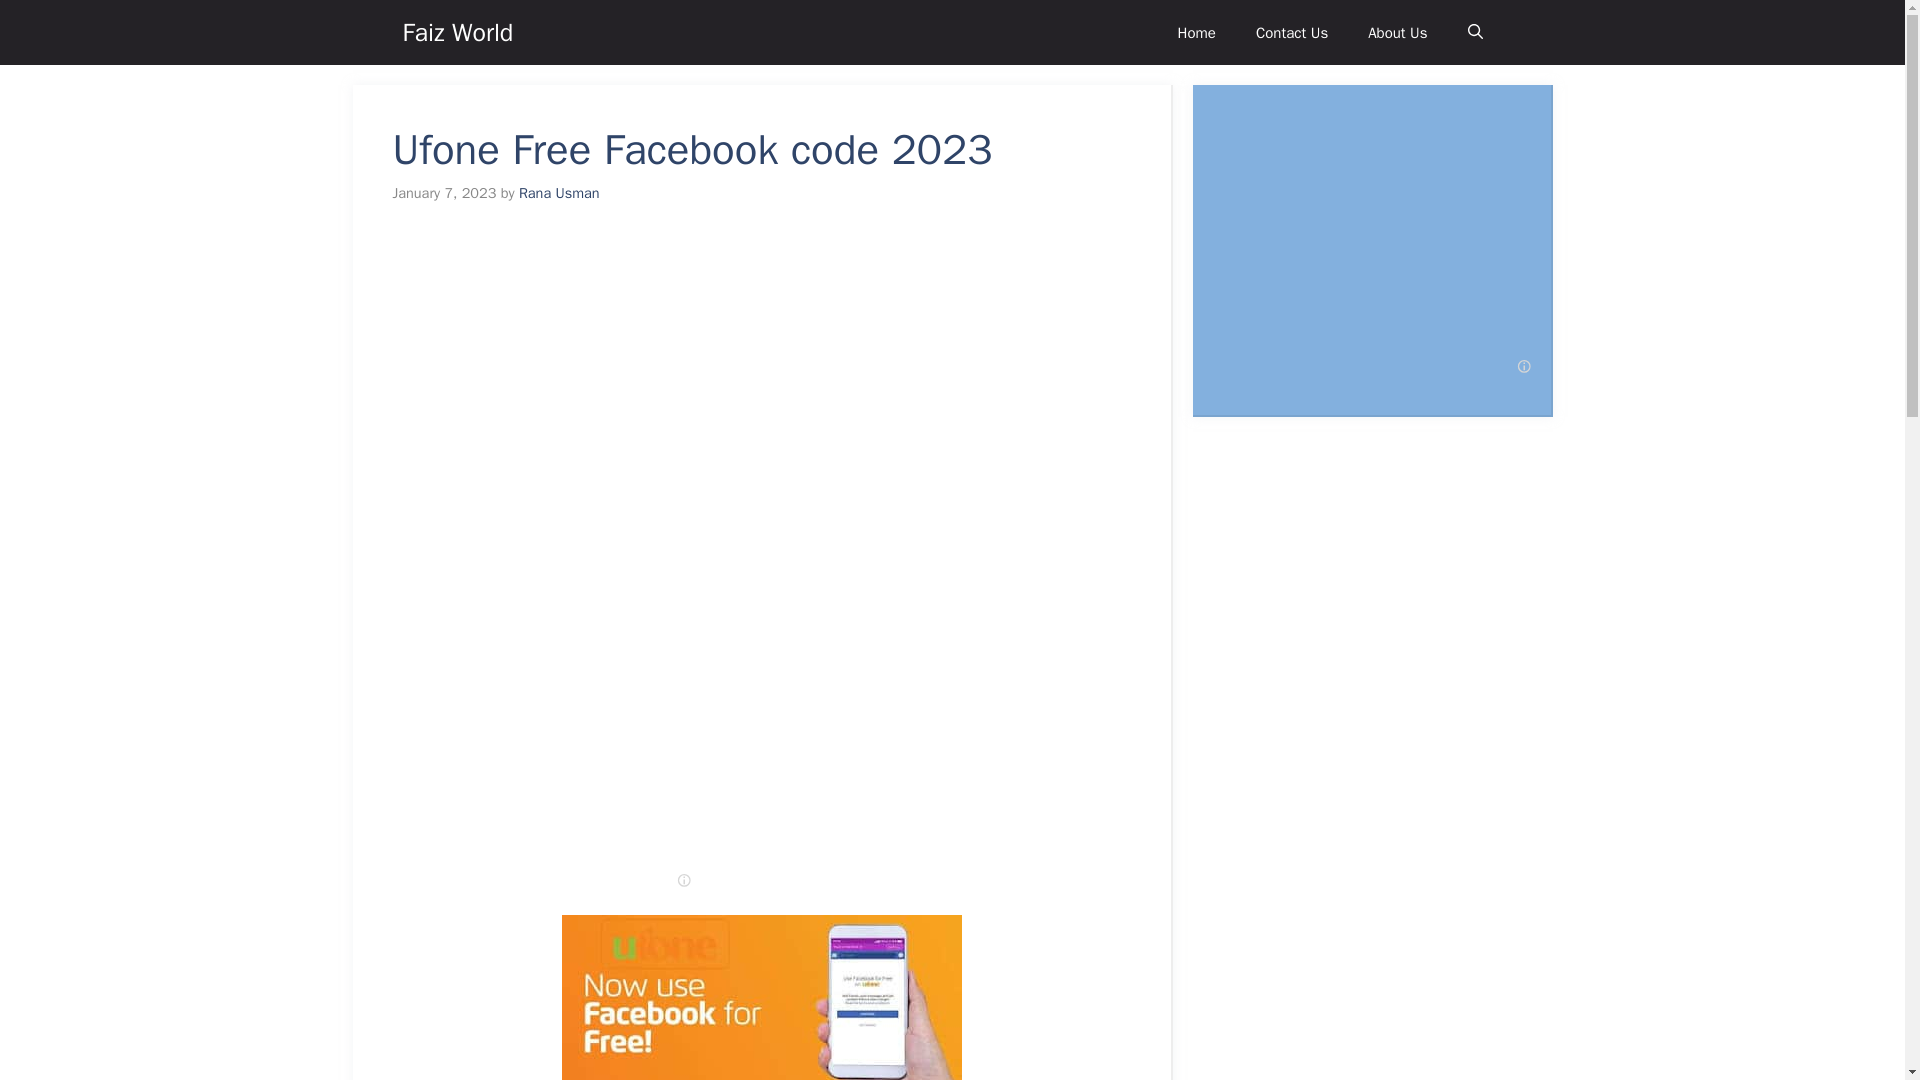  What do you see at coordinates (1397, 32) in the screenshot?
I see `About Us` at bounding box center [1397, 32].